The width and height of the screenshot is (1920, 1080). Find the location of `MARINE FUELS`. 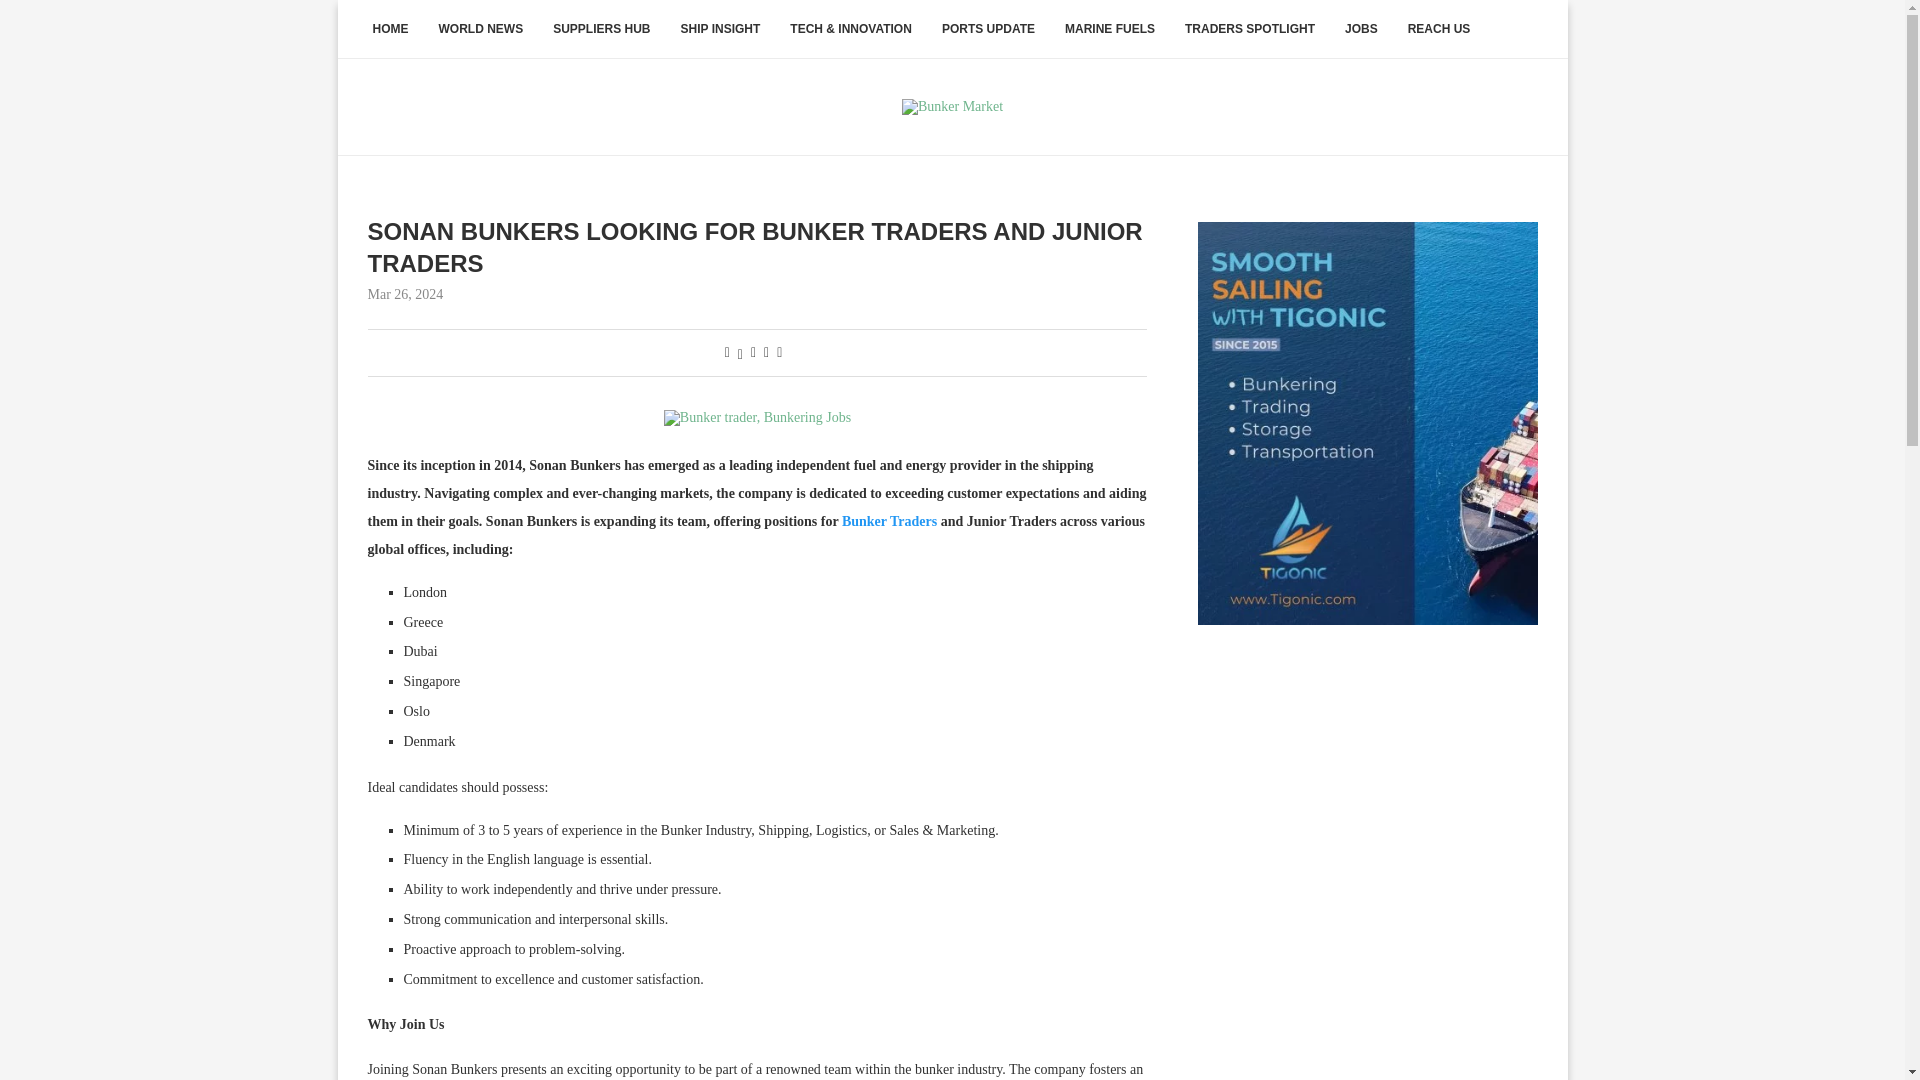

MARINE FUELS is located at coordinates (1110, 30).